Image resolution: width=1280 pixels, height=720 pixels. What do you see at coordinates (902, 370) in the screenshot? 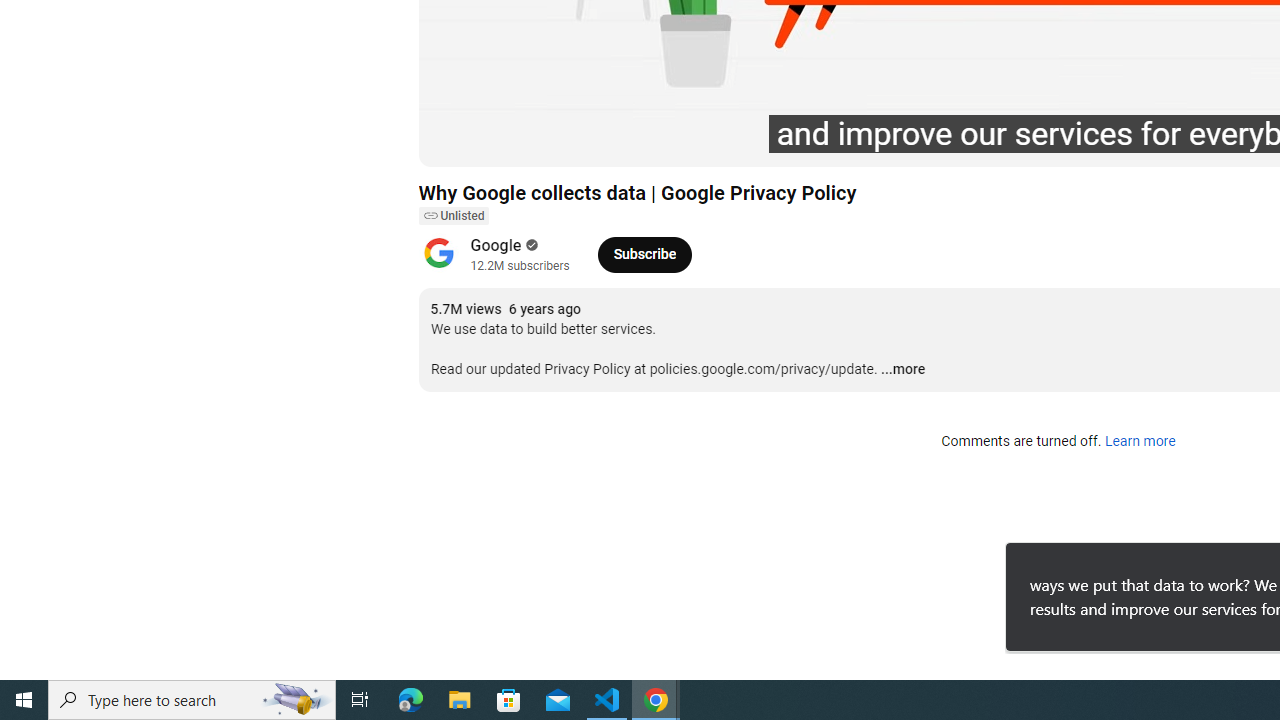
I see `...more` at bounding box center [902, 370].